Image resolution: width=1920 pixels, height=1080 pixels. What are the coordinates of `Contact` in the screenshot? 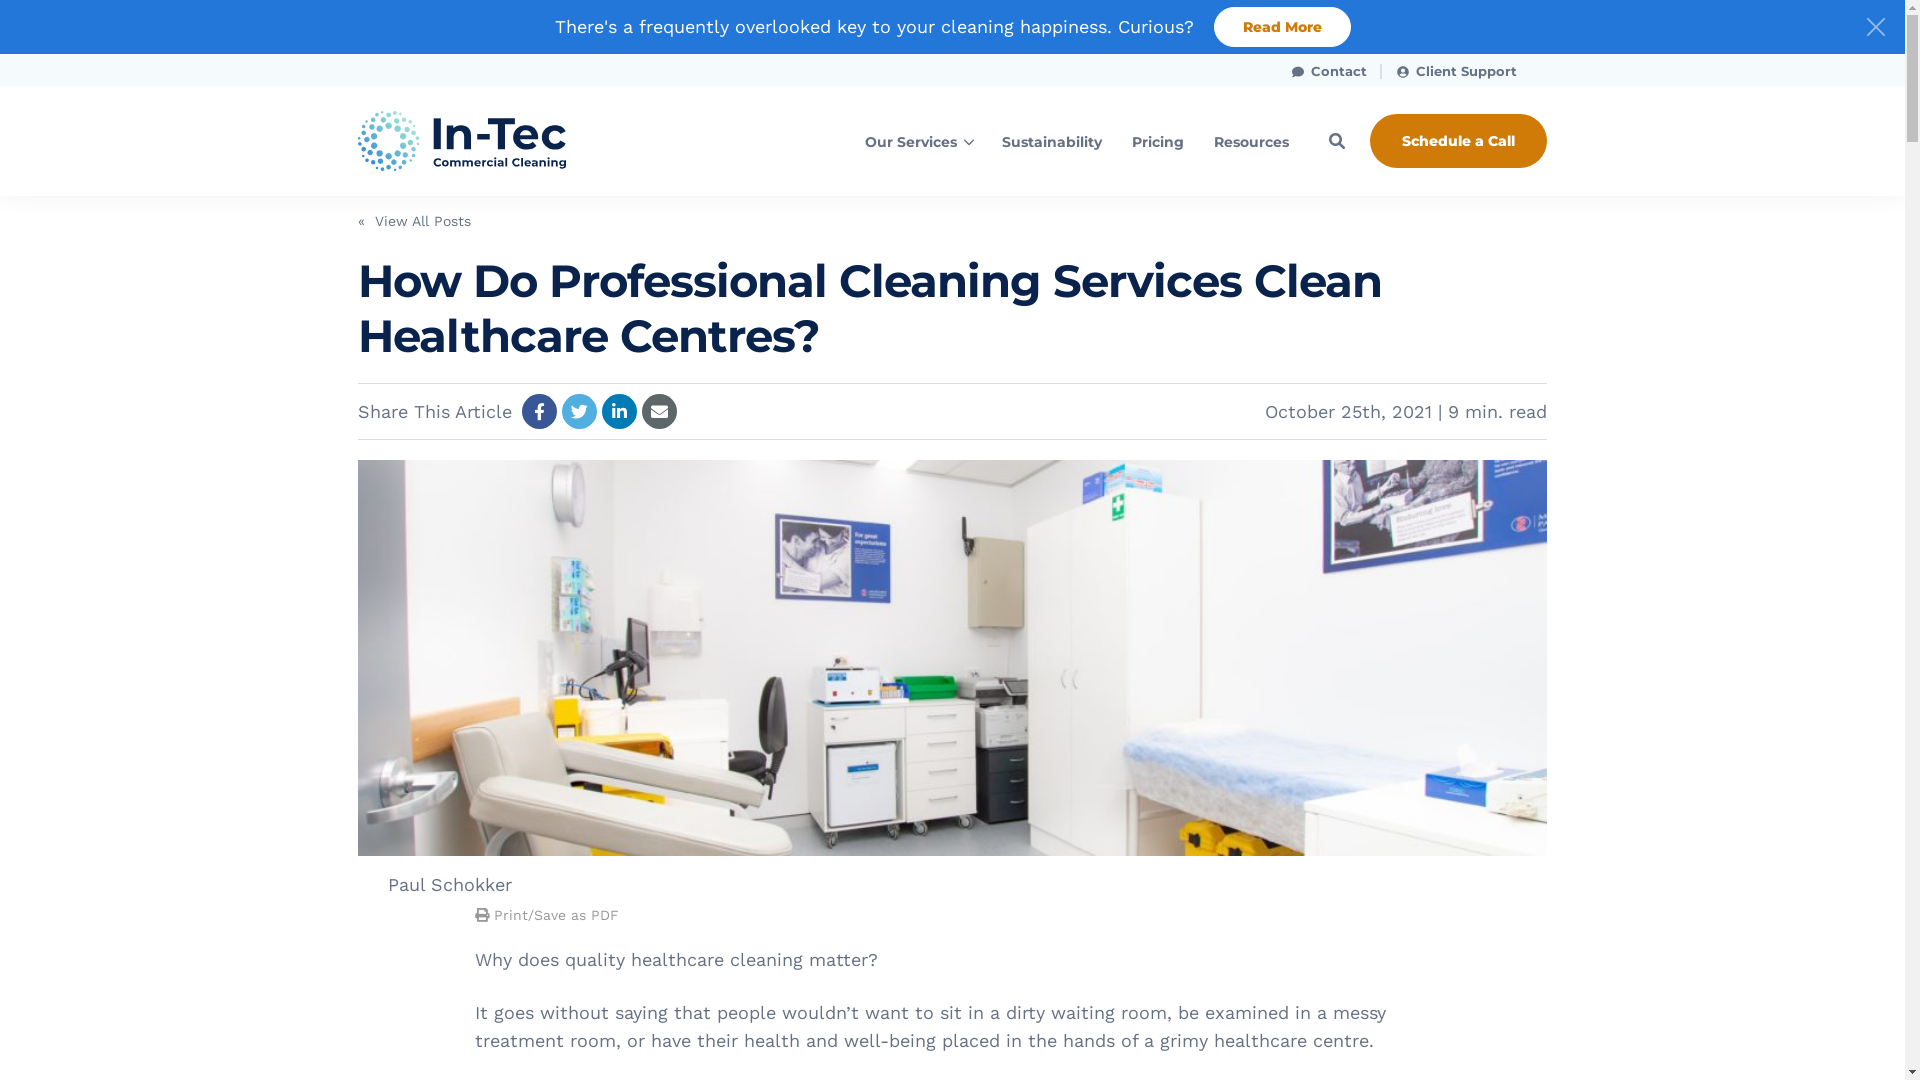 It's located at (1330, 70).